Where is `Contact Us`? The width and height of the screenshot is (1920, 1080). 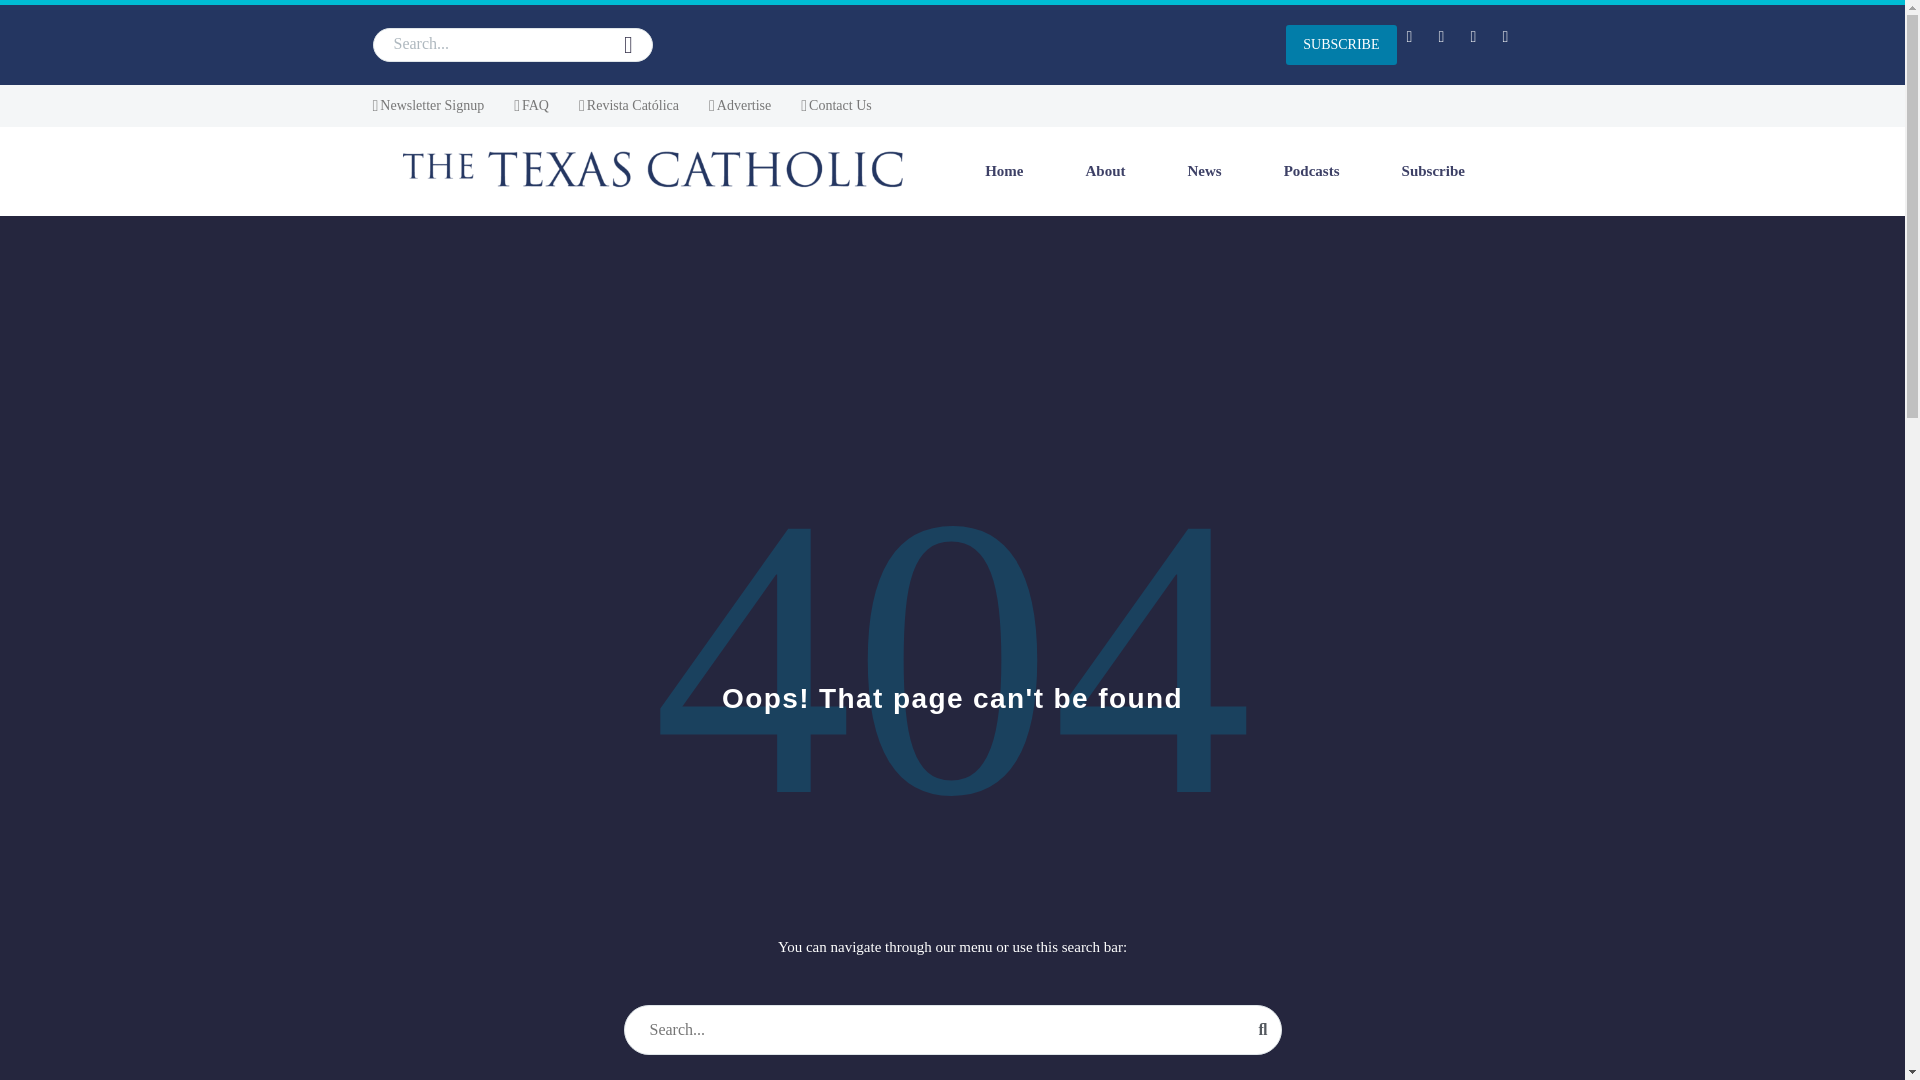 Contact Us is located at coordinates (836, 106).